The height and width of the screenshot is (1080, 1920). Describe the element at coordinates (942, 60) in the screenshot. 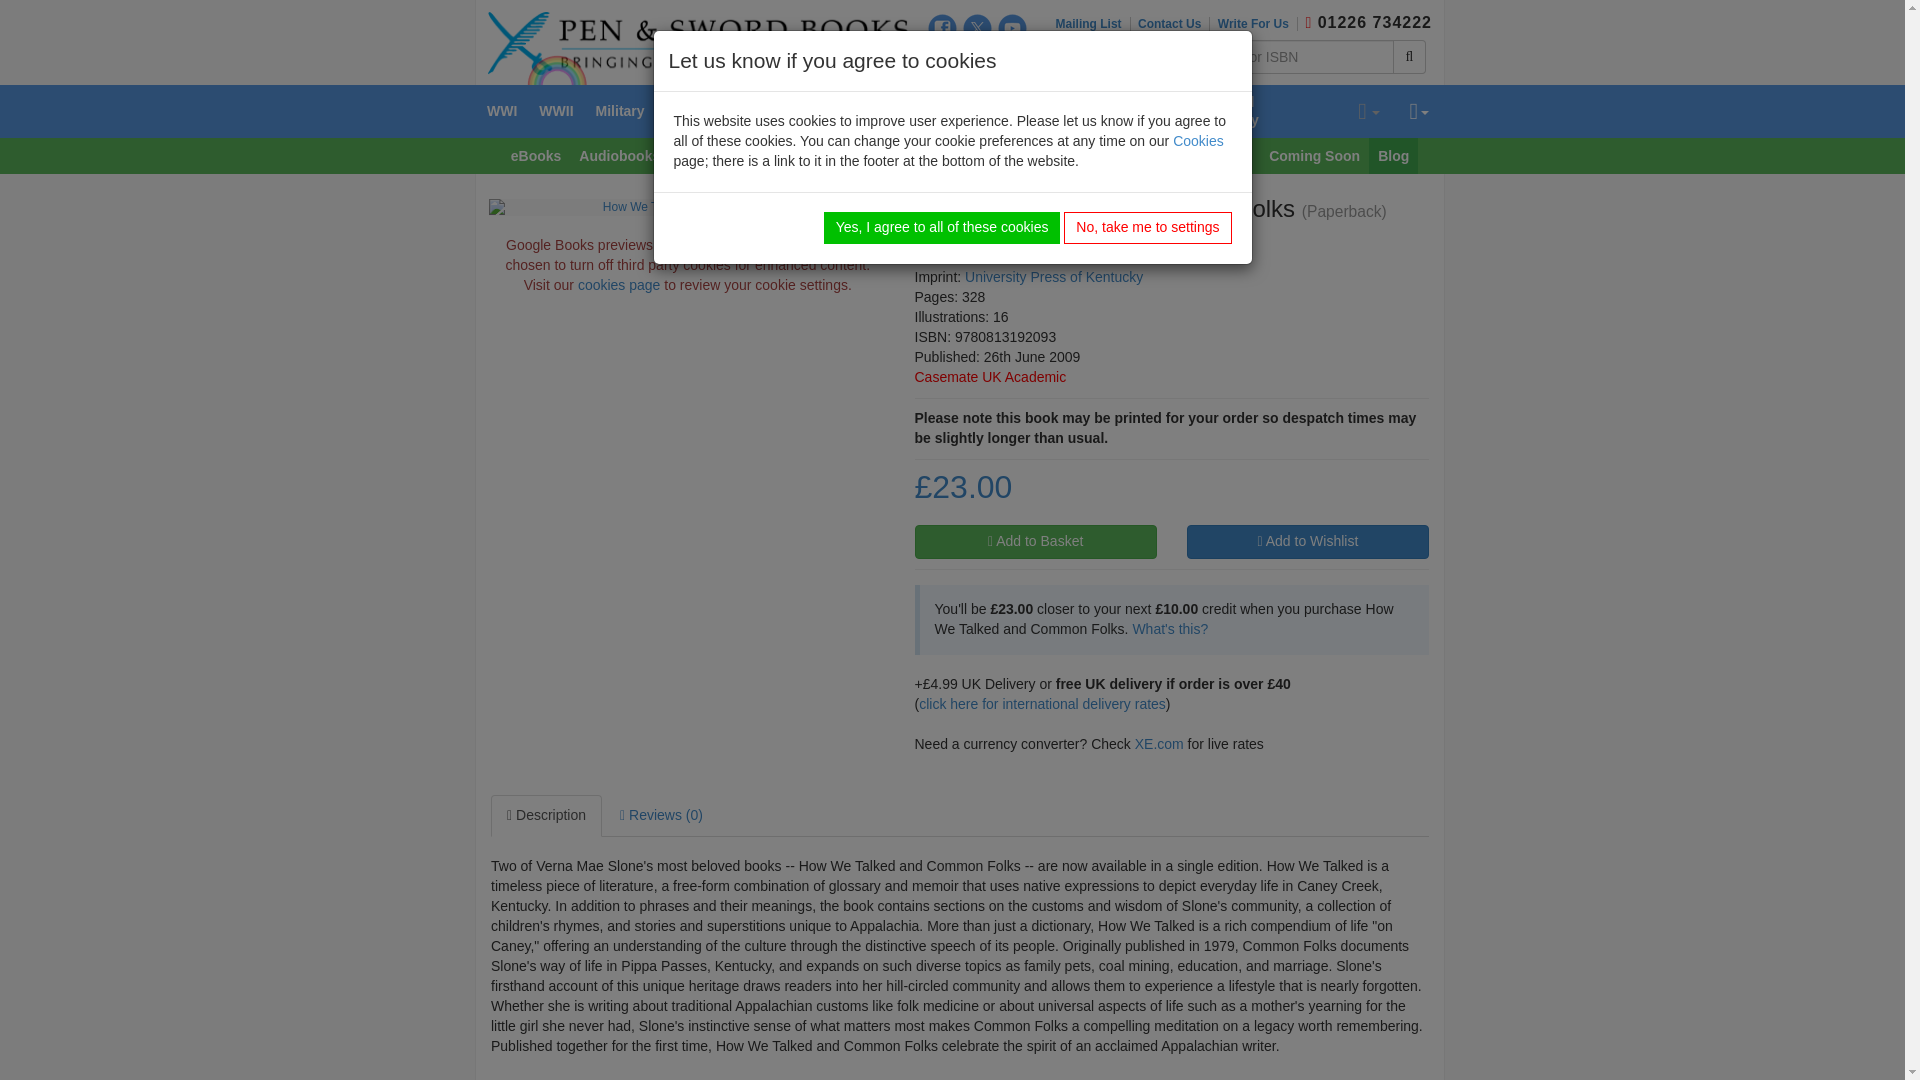

I see `Instagram` at that location.